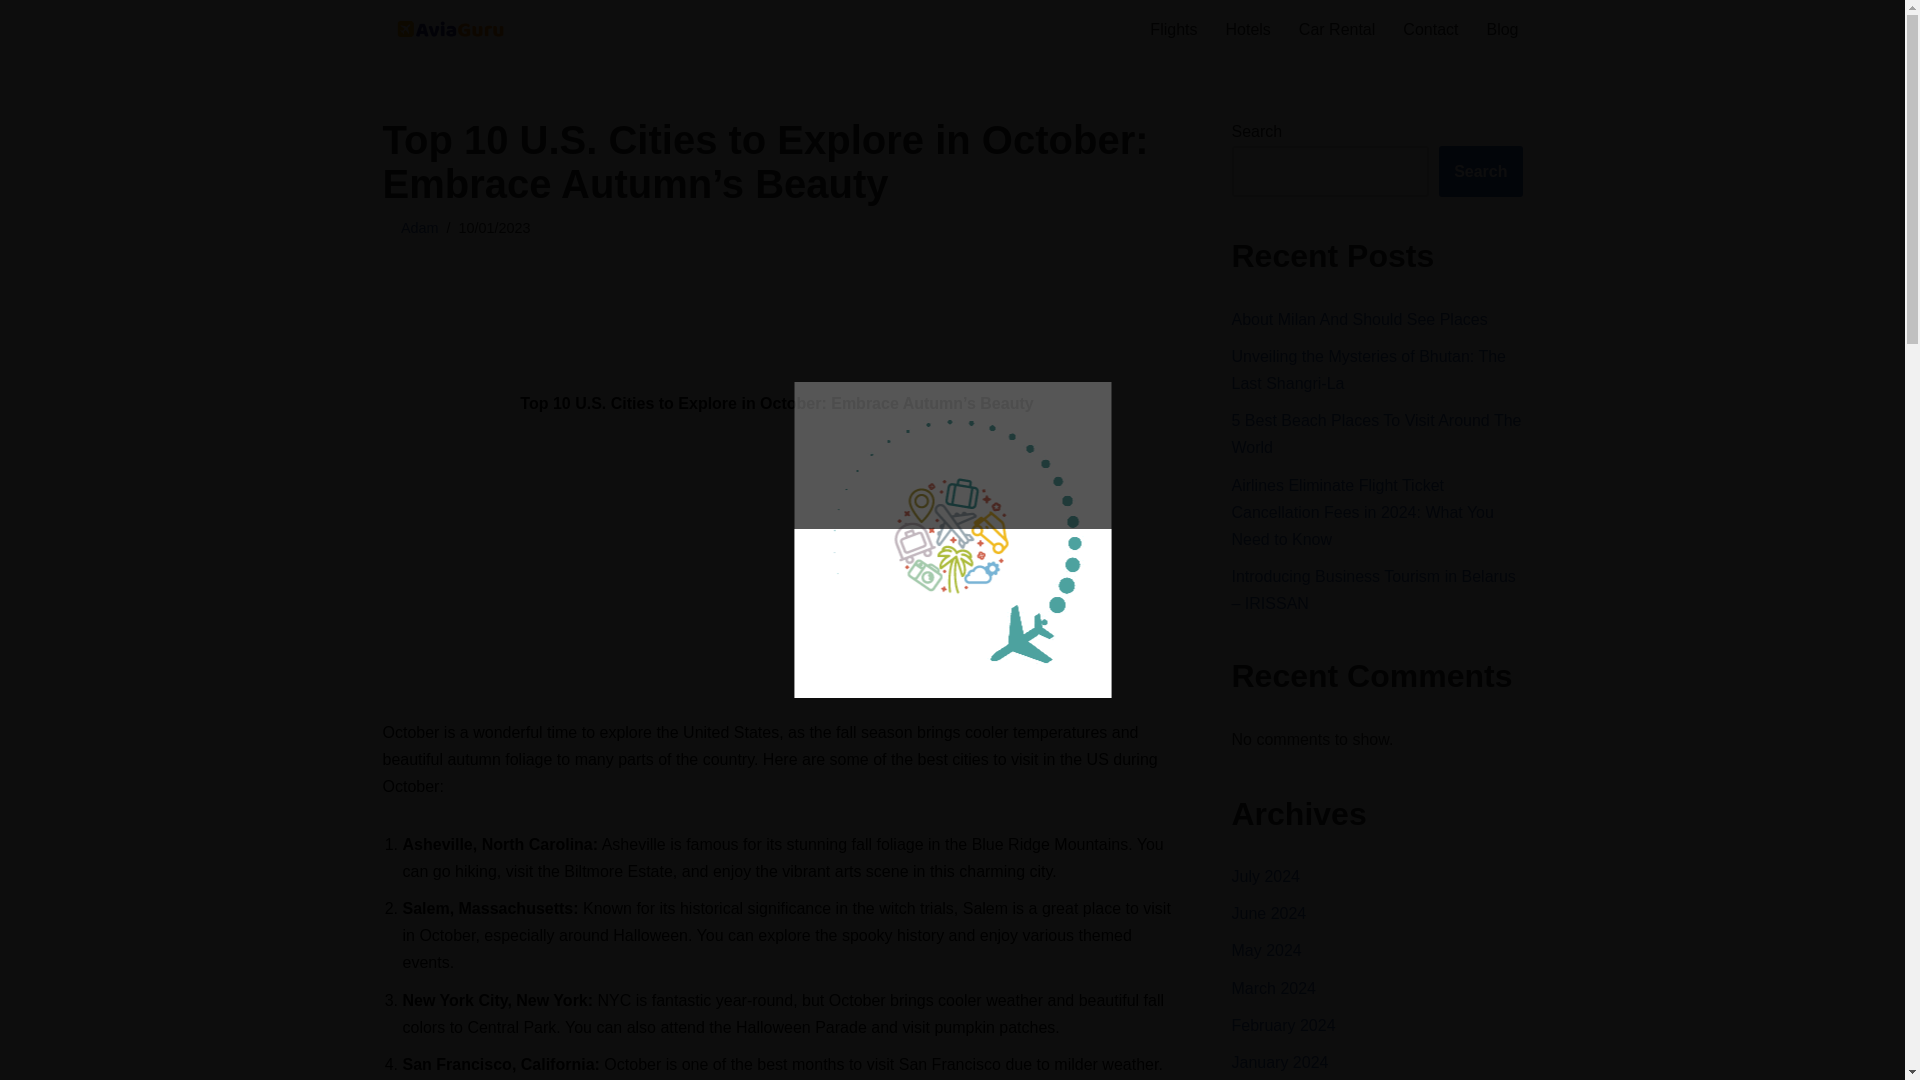 This screenshot has height=1080, width=1920. I want to click on February 2024, so click(1284, 1025).